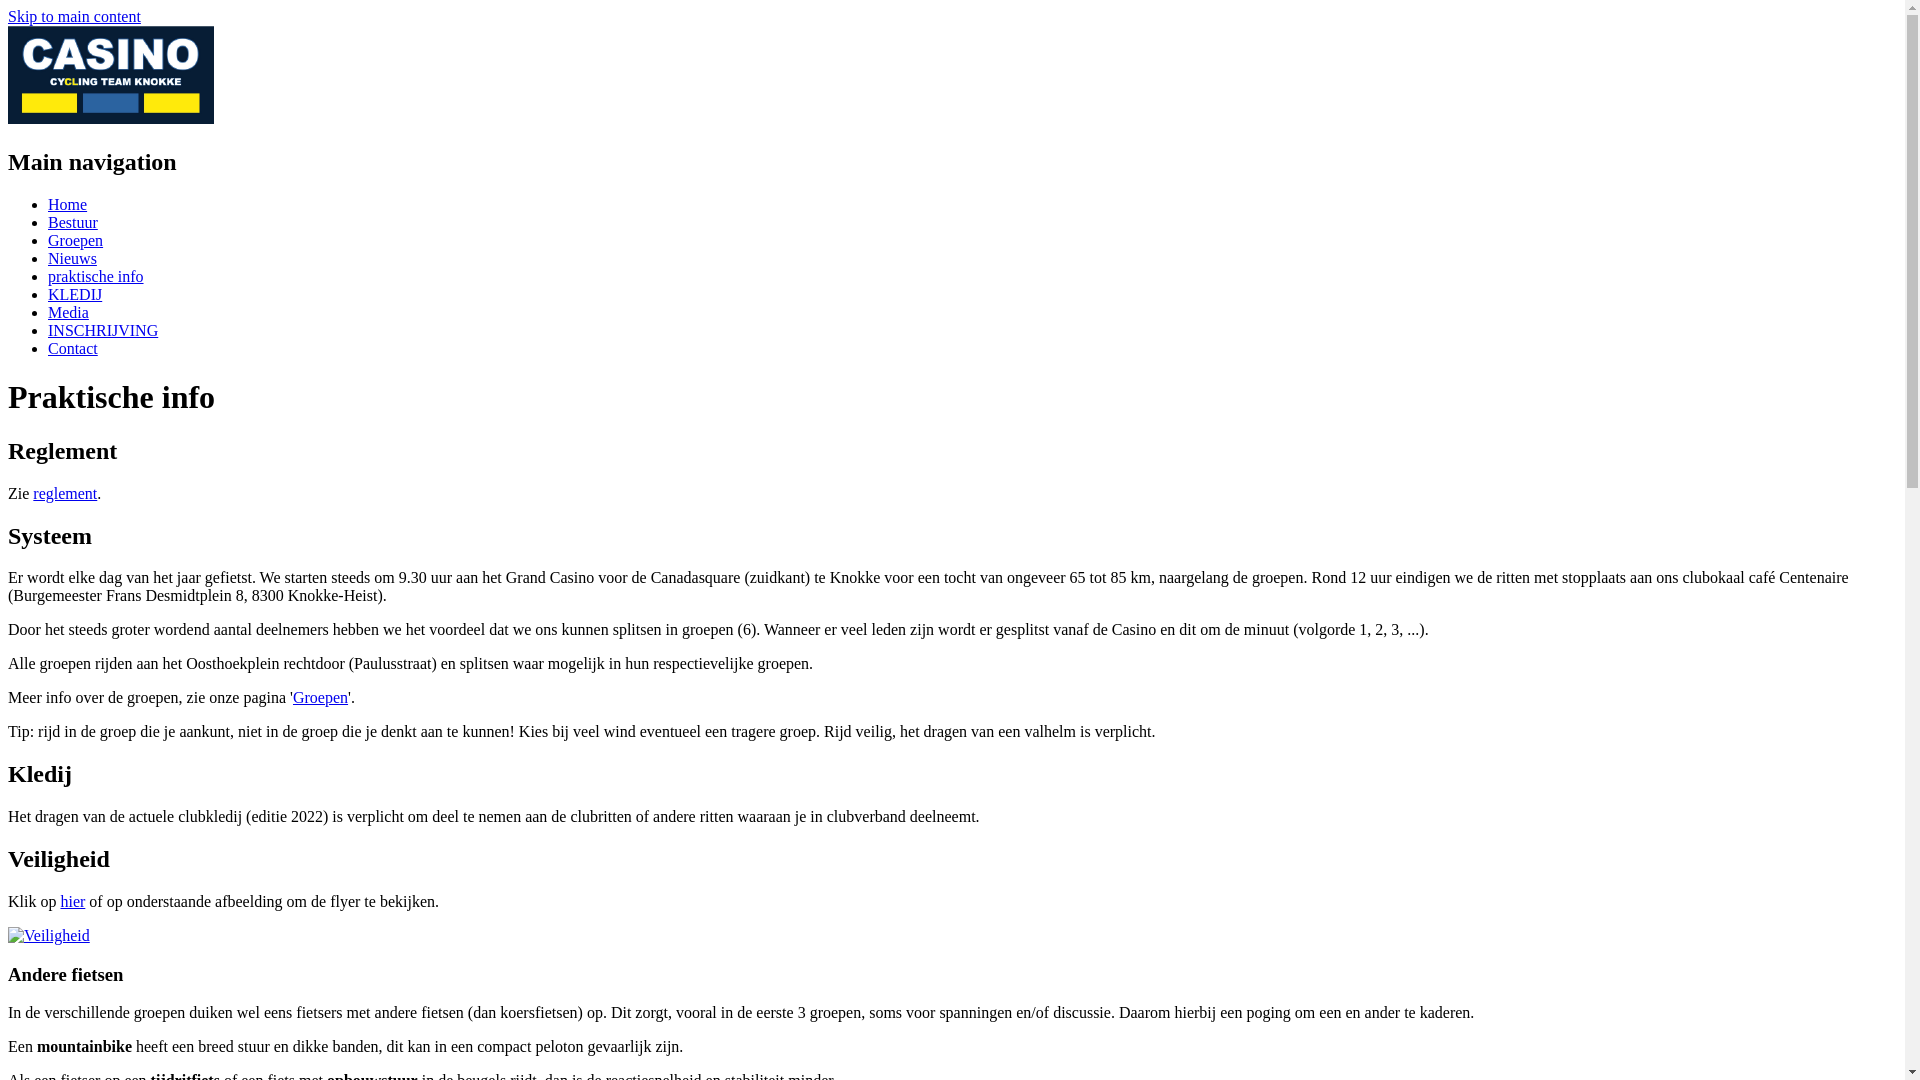  What do you see at coordinates (96, 276) in the screenshot?
I see `praktische info` at bounding box center [96, 276].